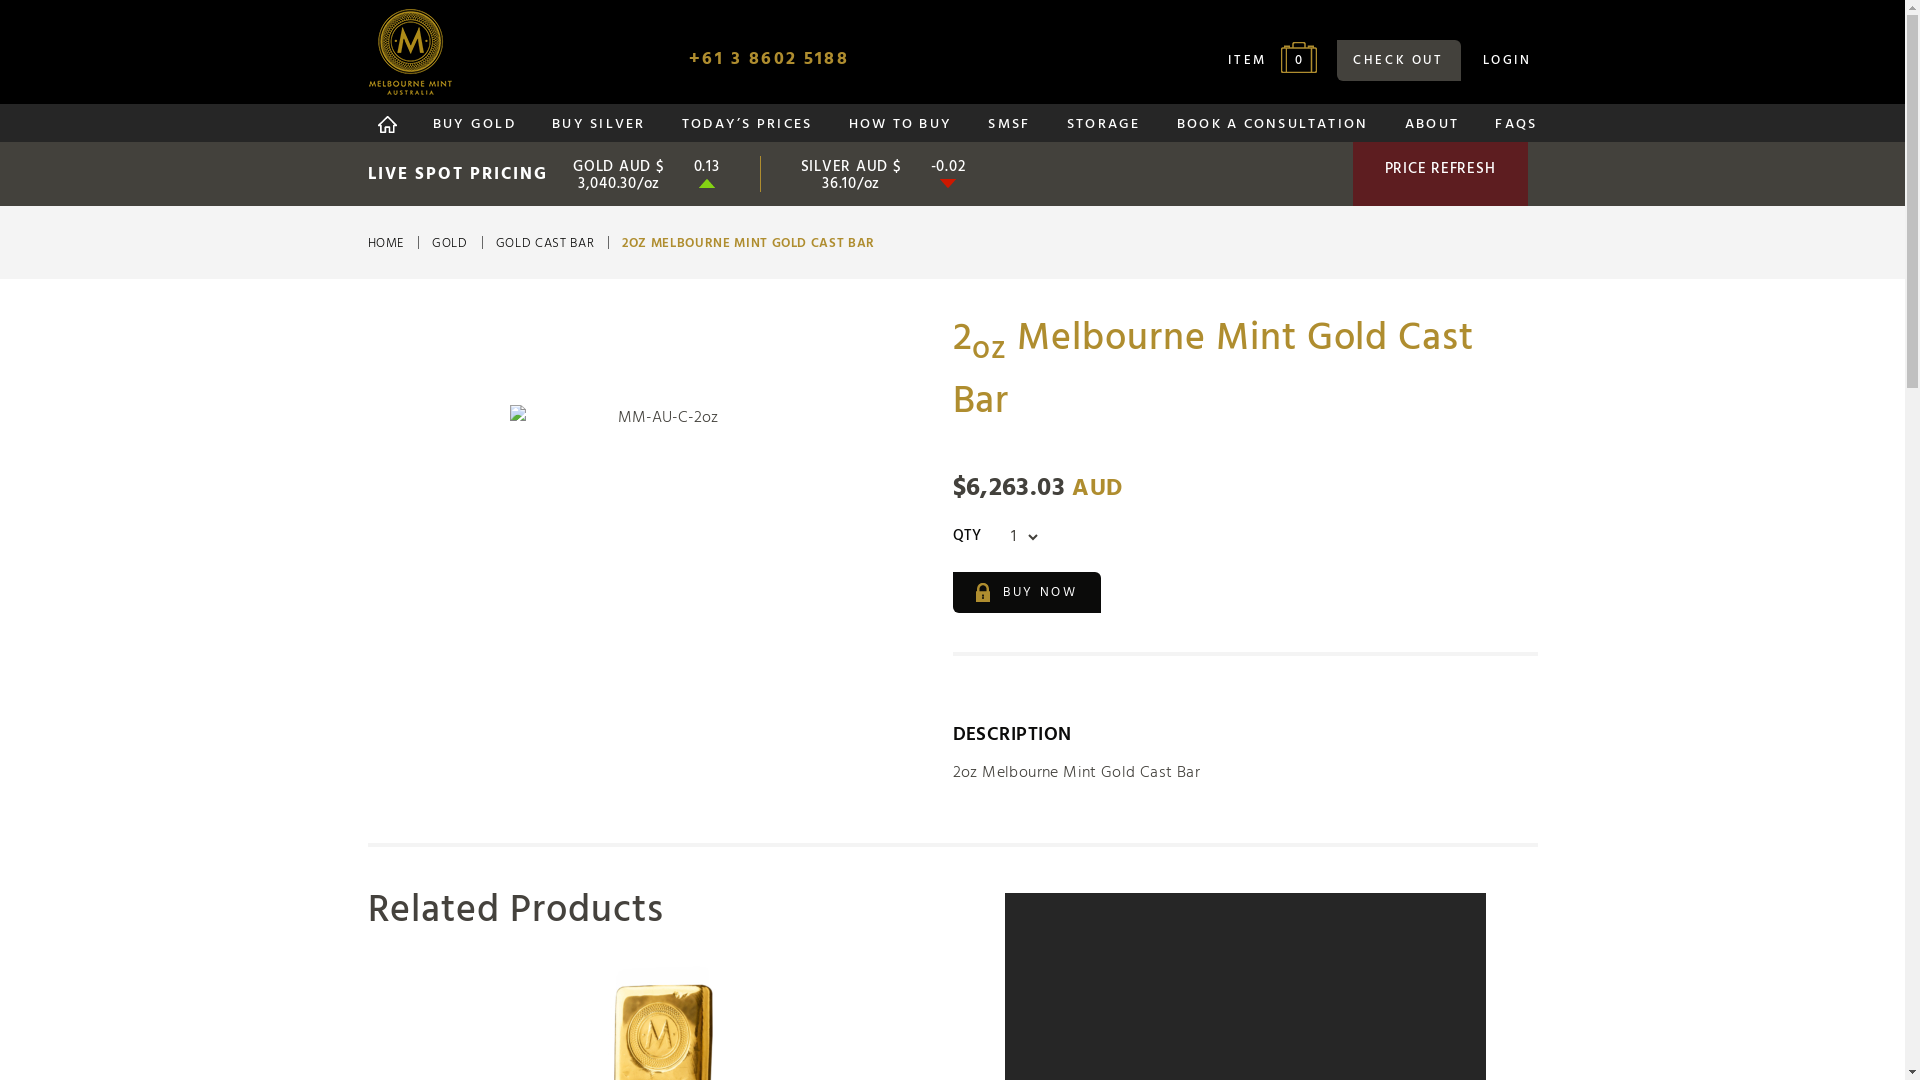 Image resolution: width=1920 pixels, height=1080 pixels. I want to click on ABOUT, so click(1432, 129).